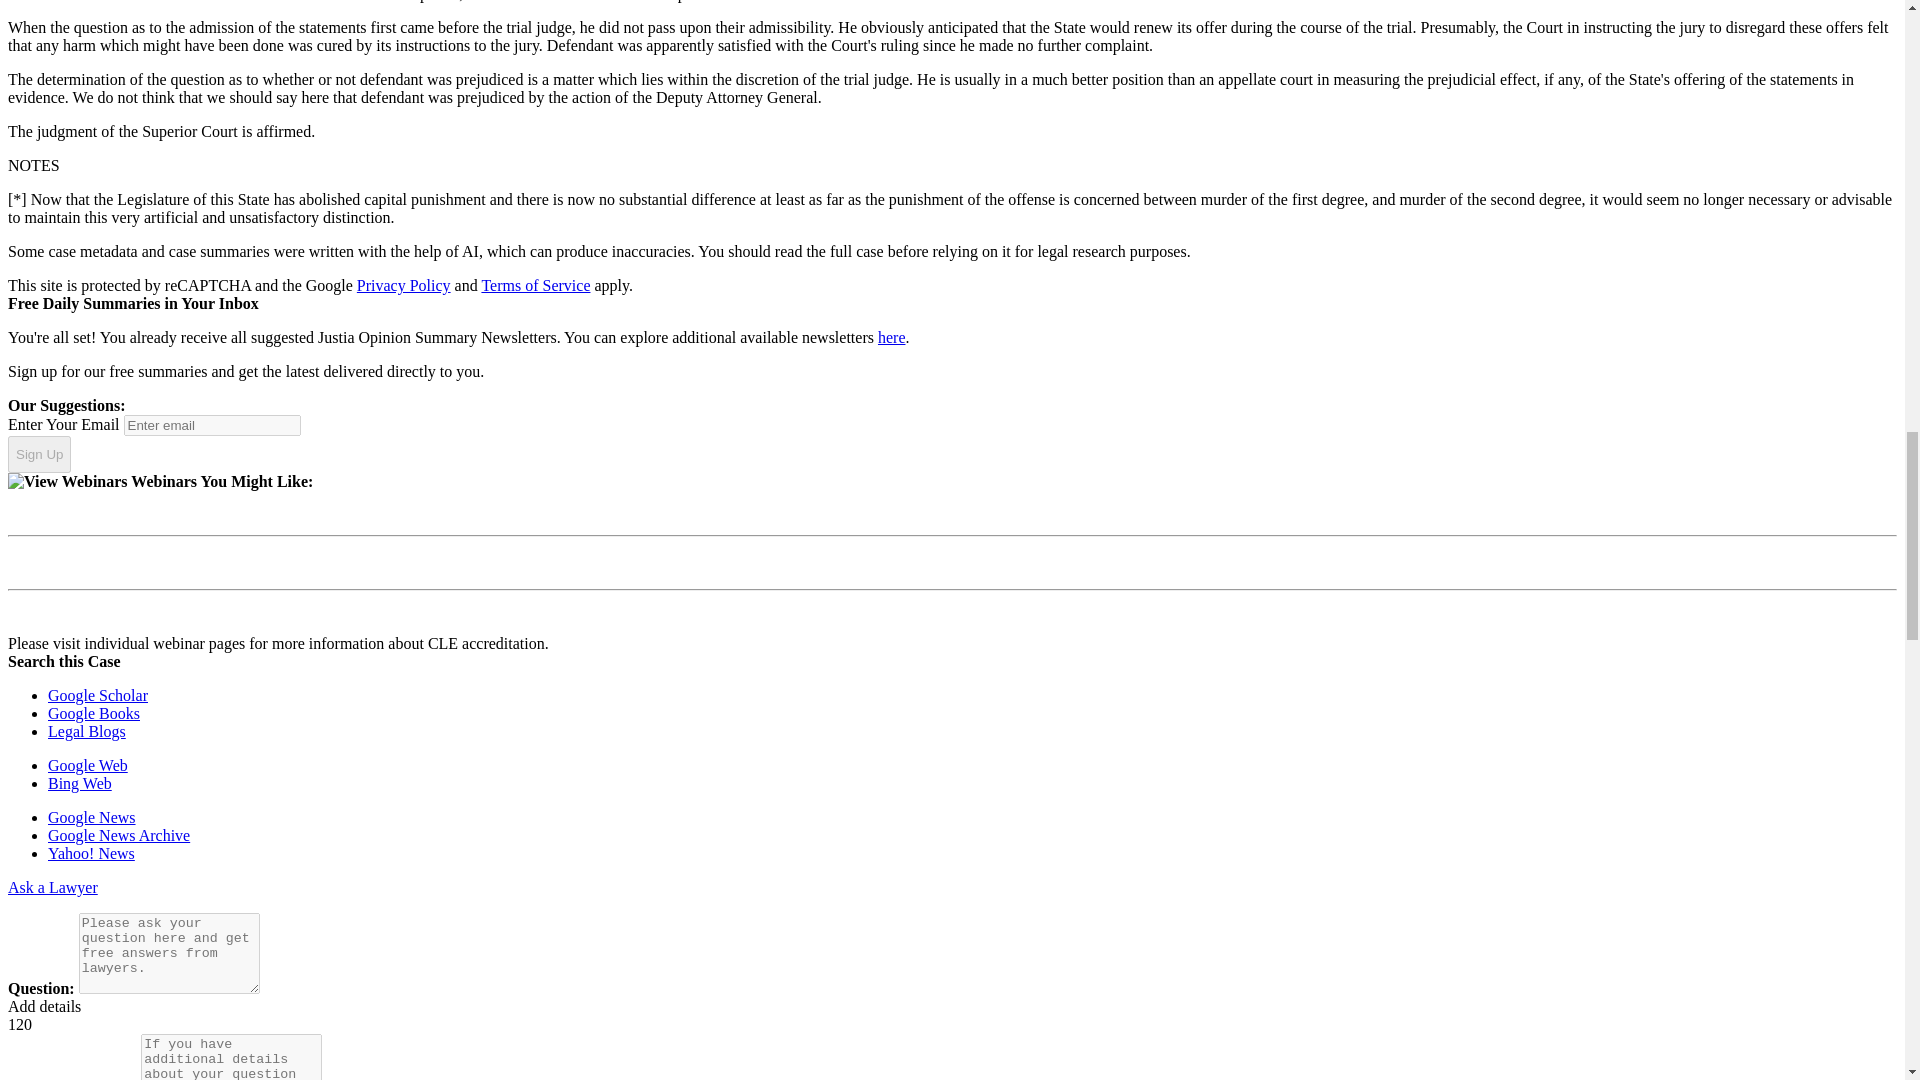 This screenshot has height=1080, width=1920. Describe the element at coordinates (80, 783) in the screenshot. I see `Law - Bing Web` at that location.